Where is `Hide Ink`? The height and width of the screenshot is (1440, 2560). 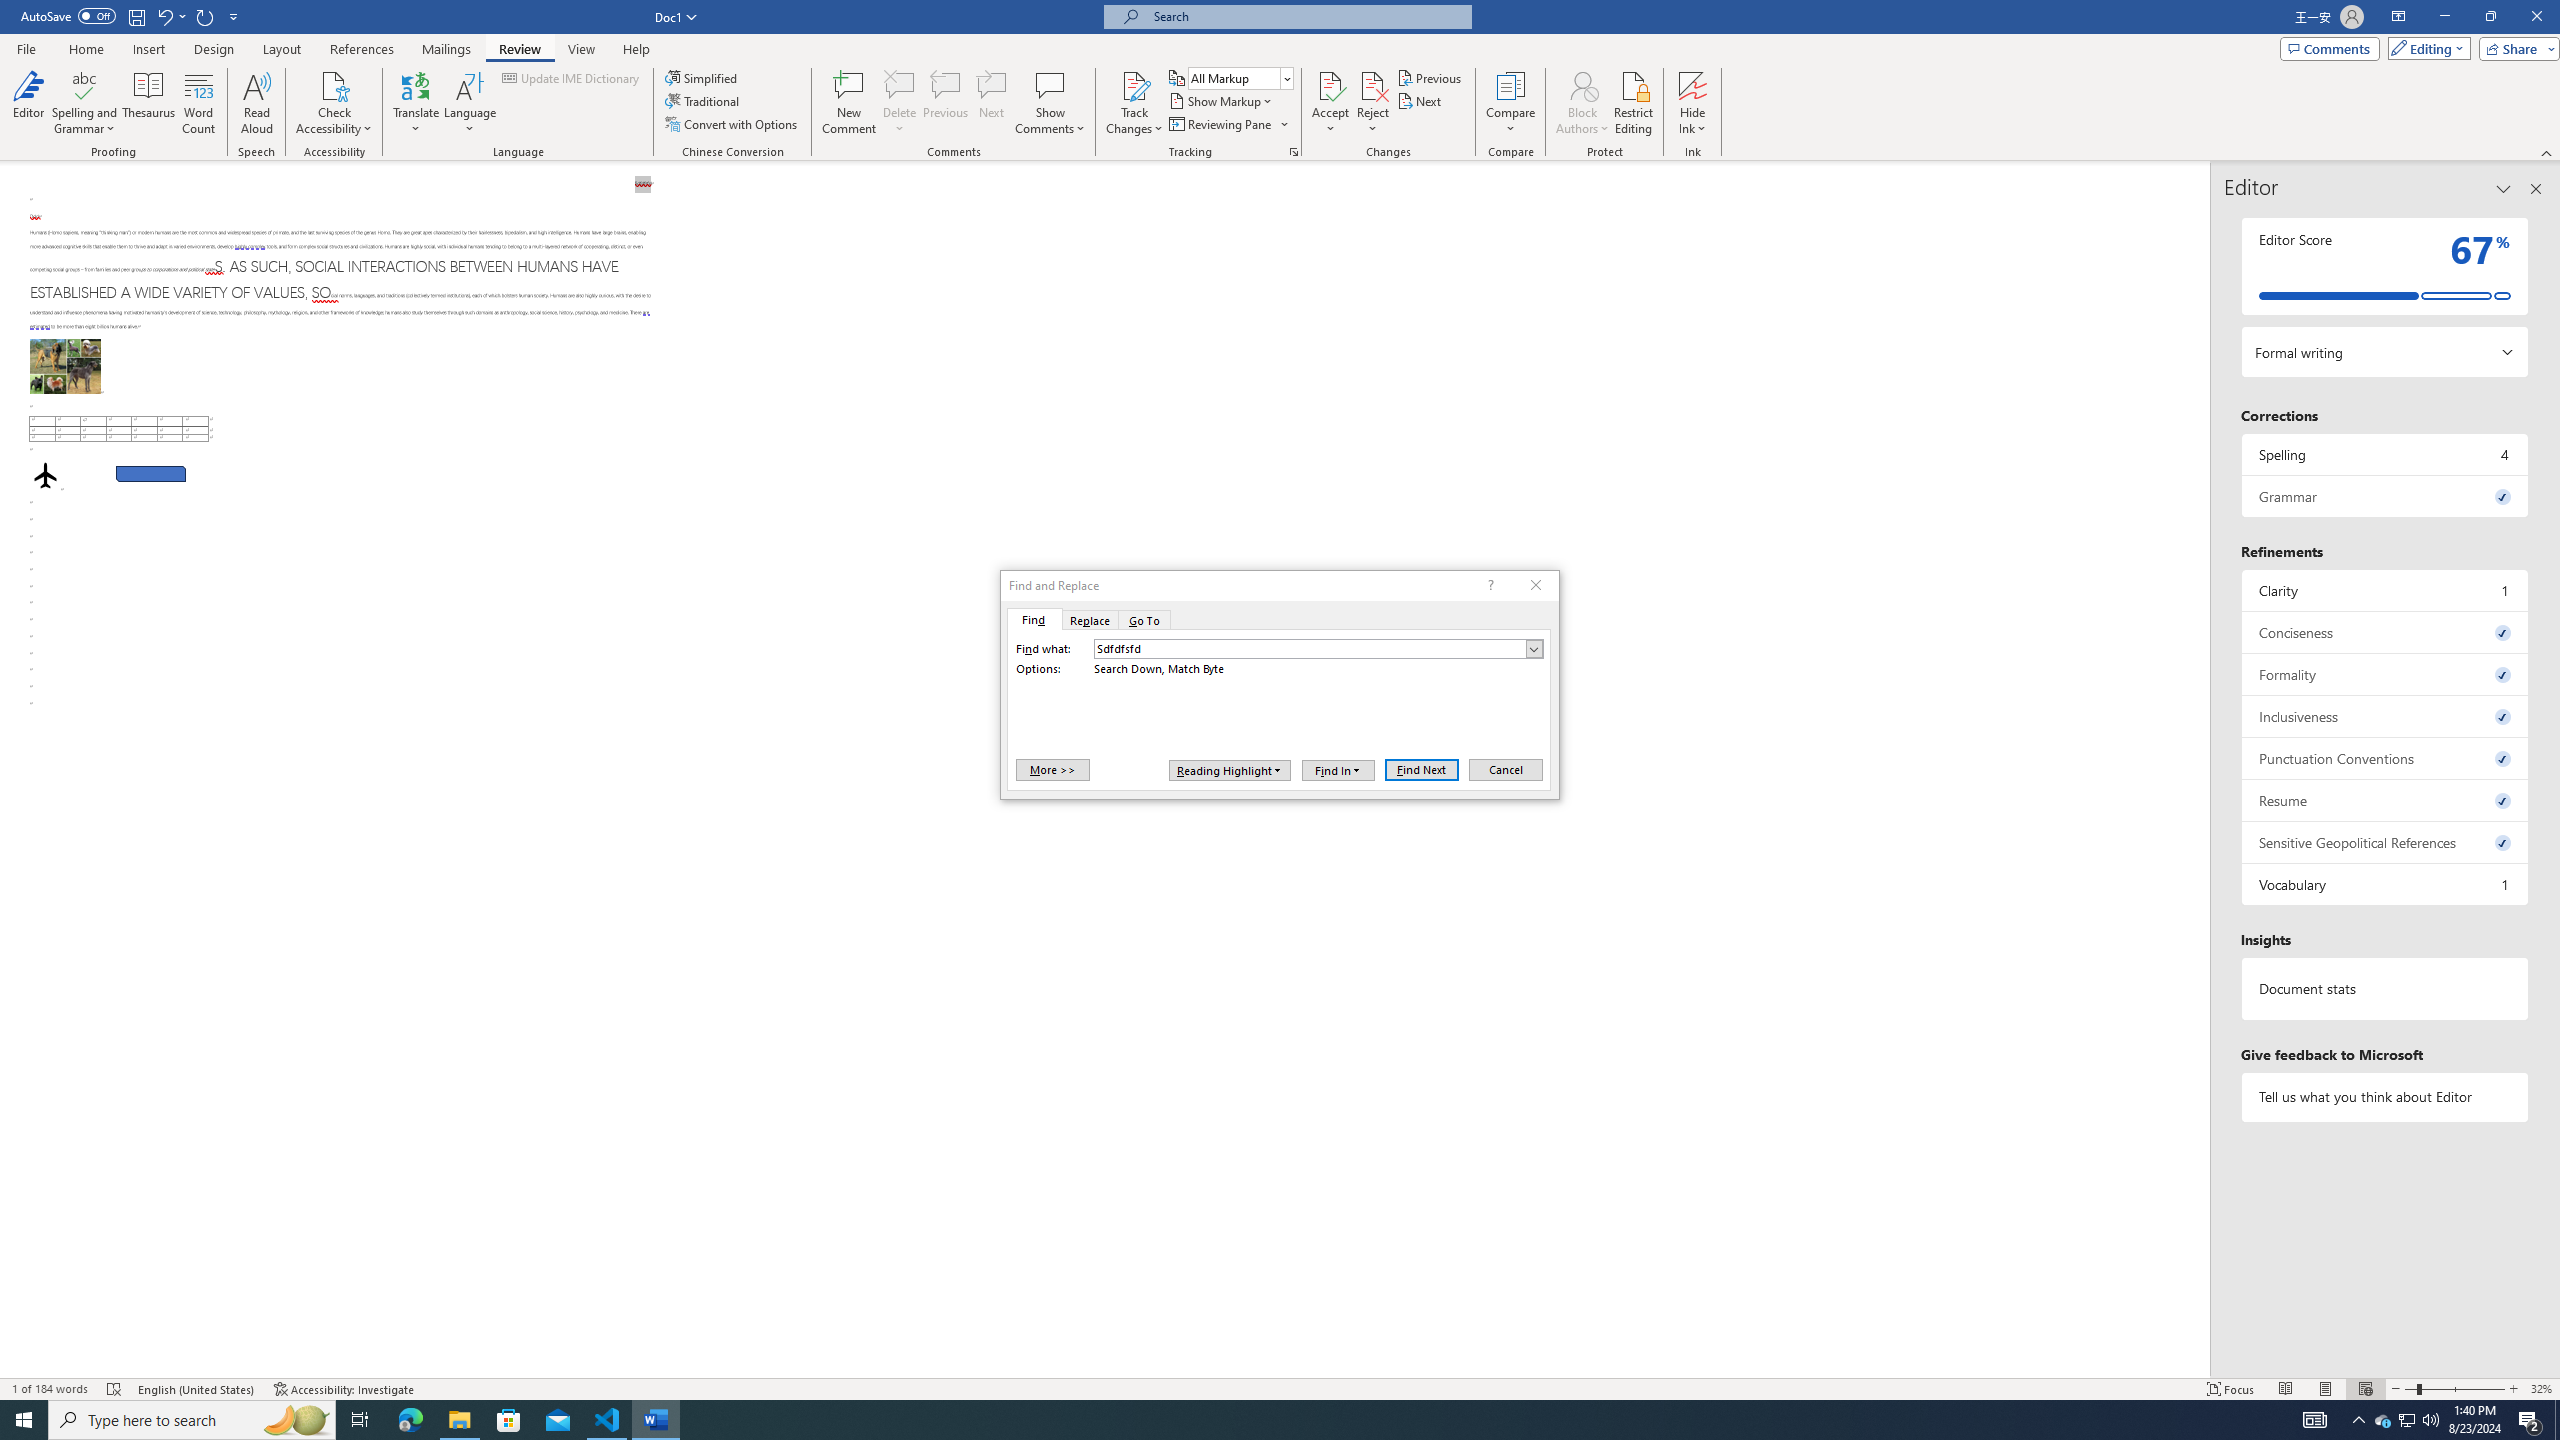
Hide Ink is located at coordinates (1693, 103).